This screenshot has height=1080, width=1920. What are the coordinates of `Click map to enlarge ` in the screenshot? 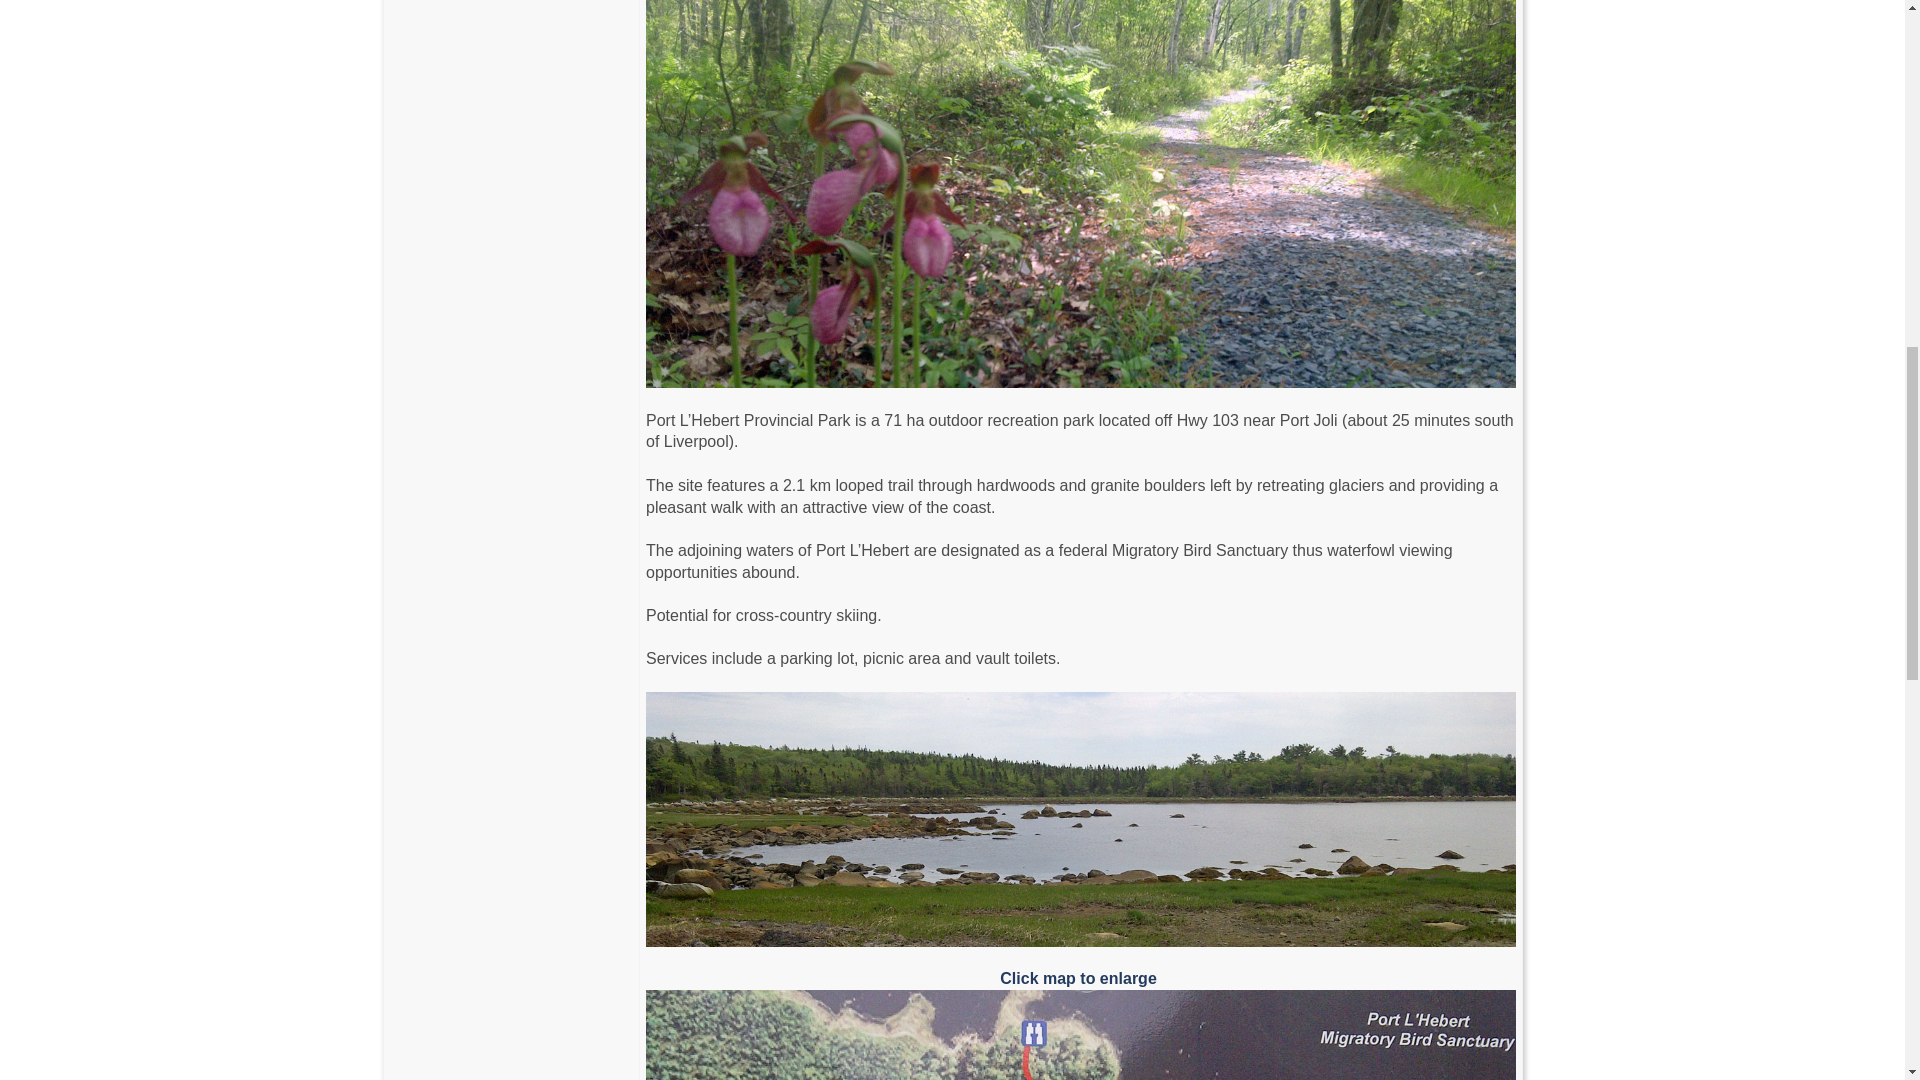 It's located at (1080, 1024).